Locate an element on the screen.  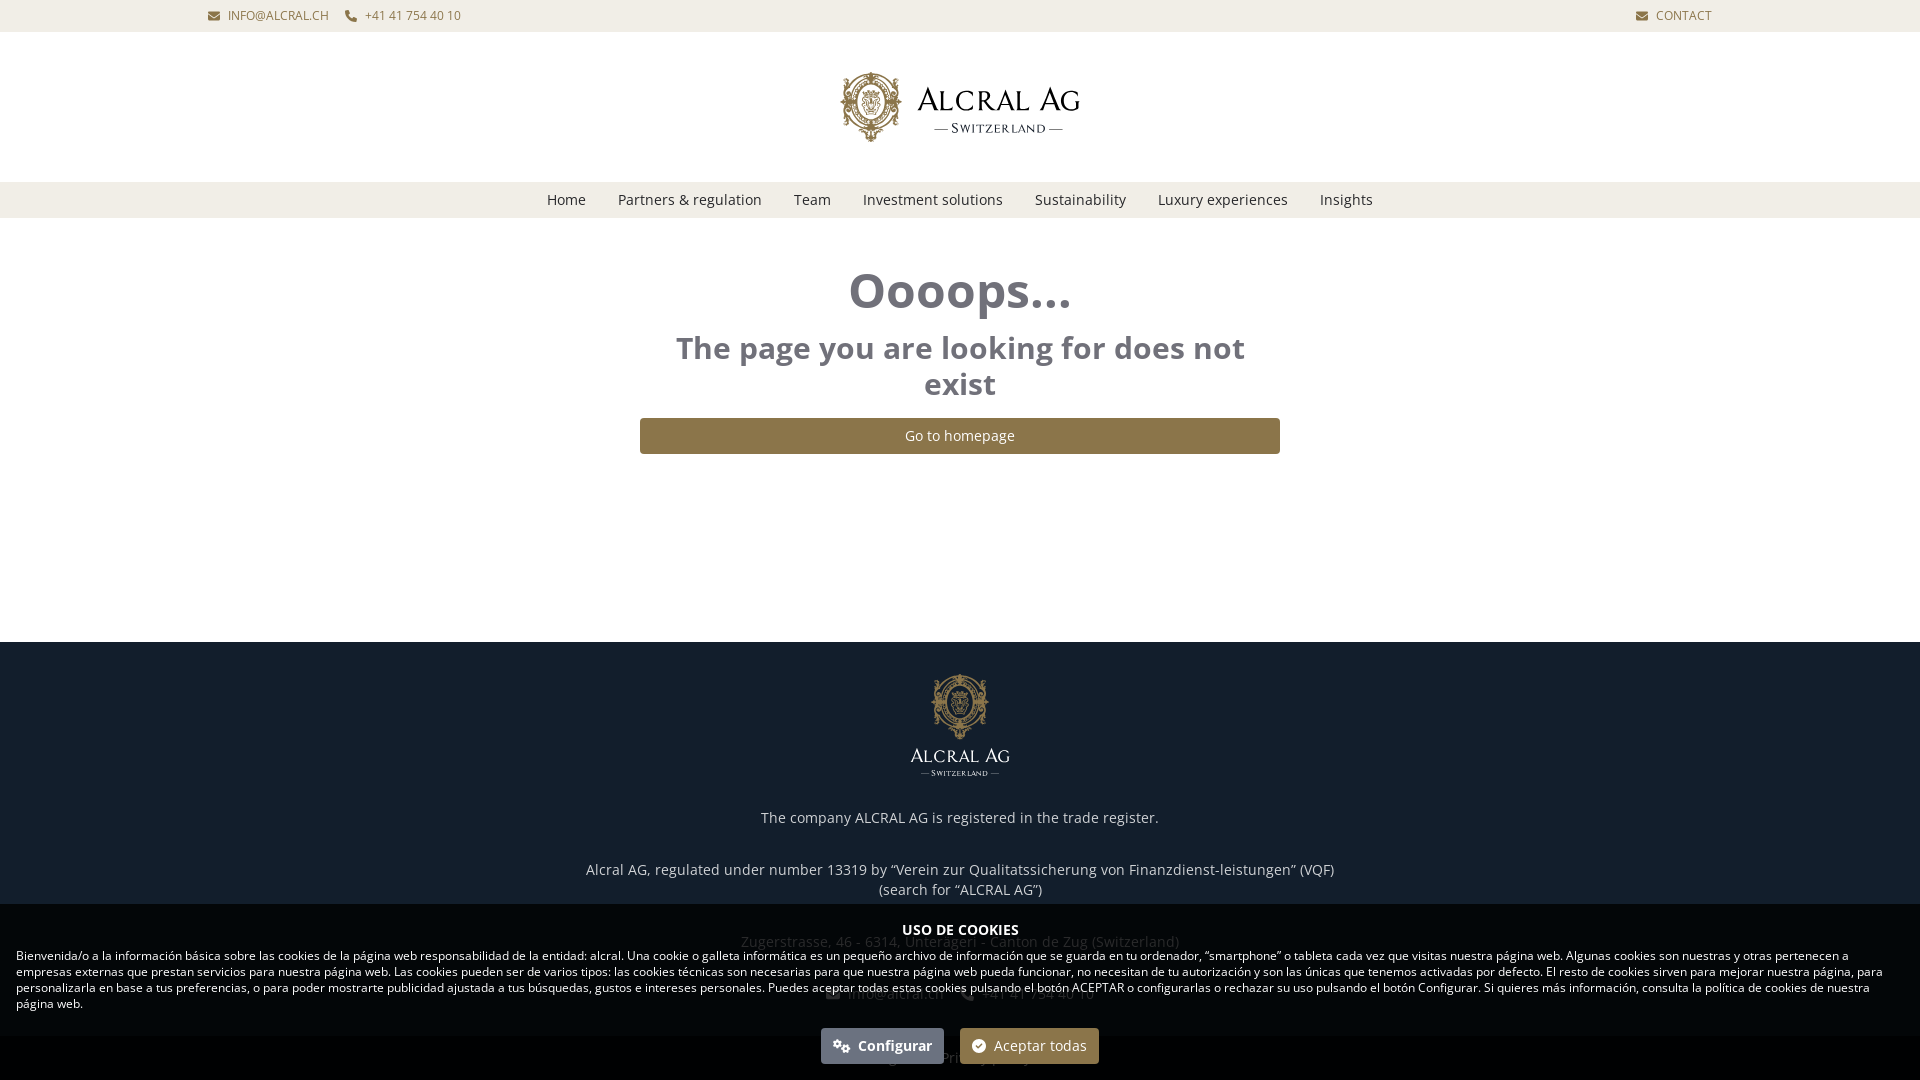
Configurar is located at coordinates (883, 1046).